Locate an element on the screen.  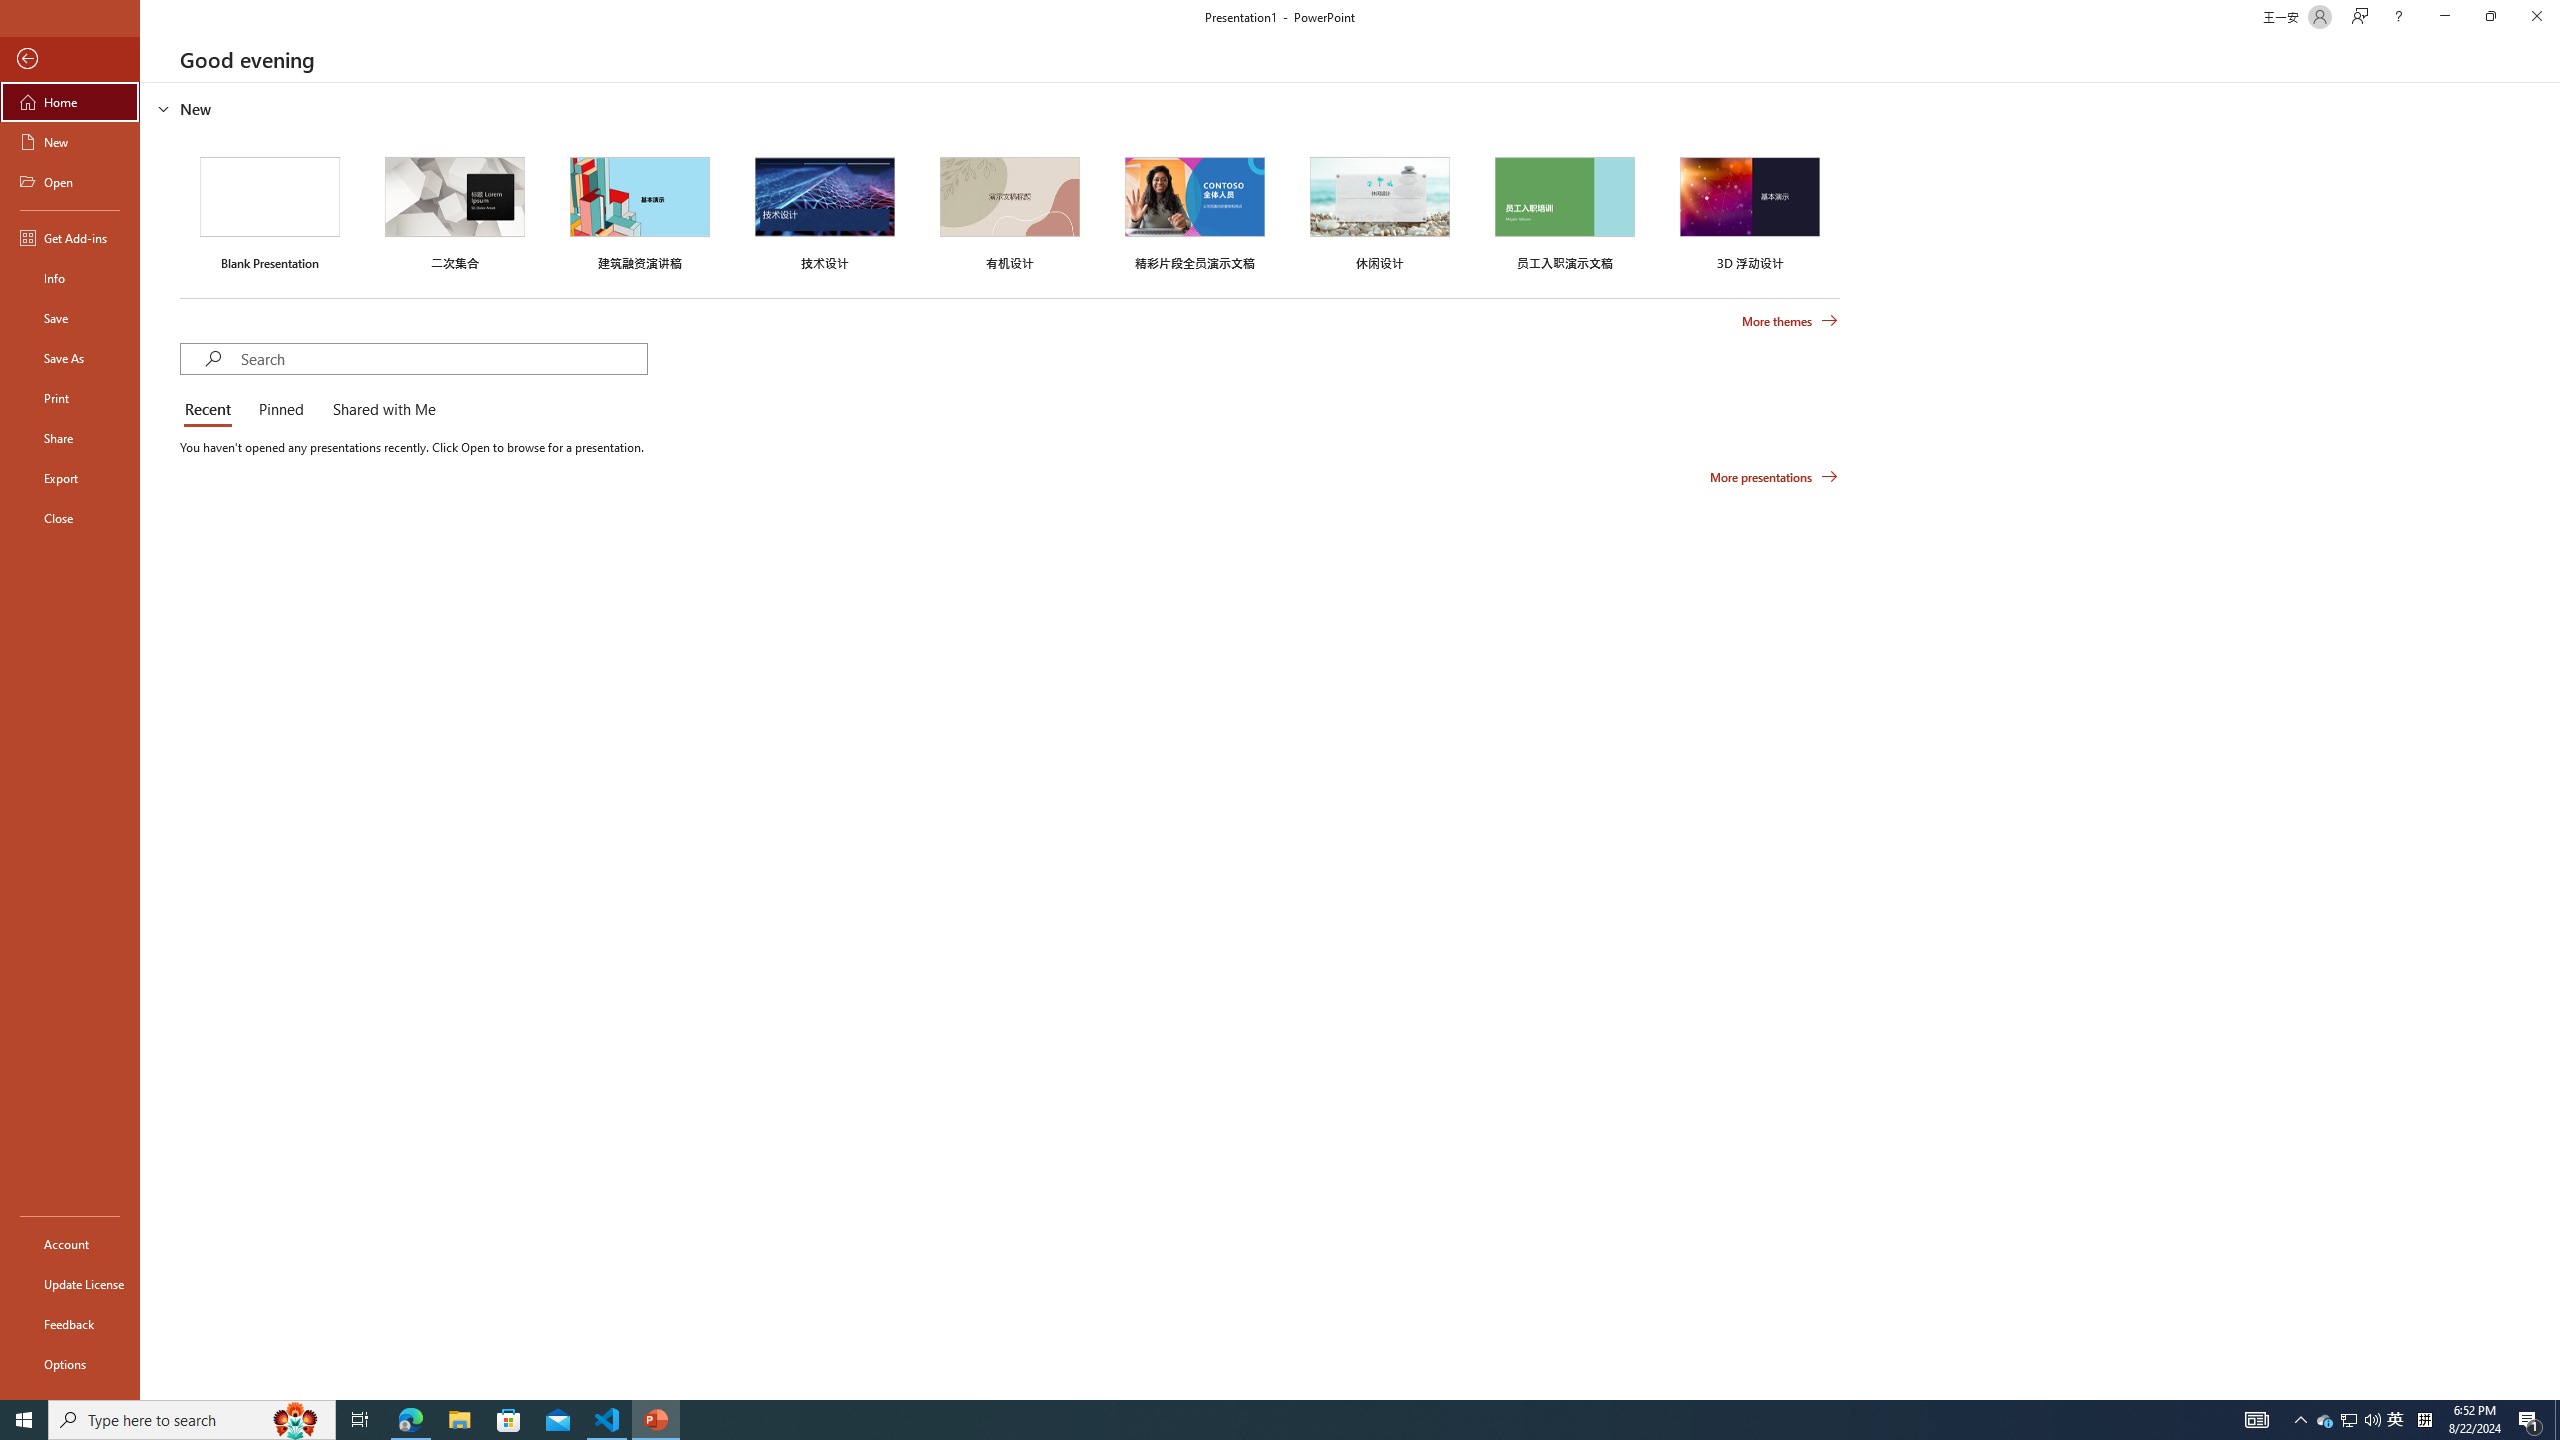
Back is located at coordinates (70, 60).